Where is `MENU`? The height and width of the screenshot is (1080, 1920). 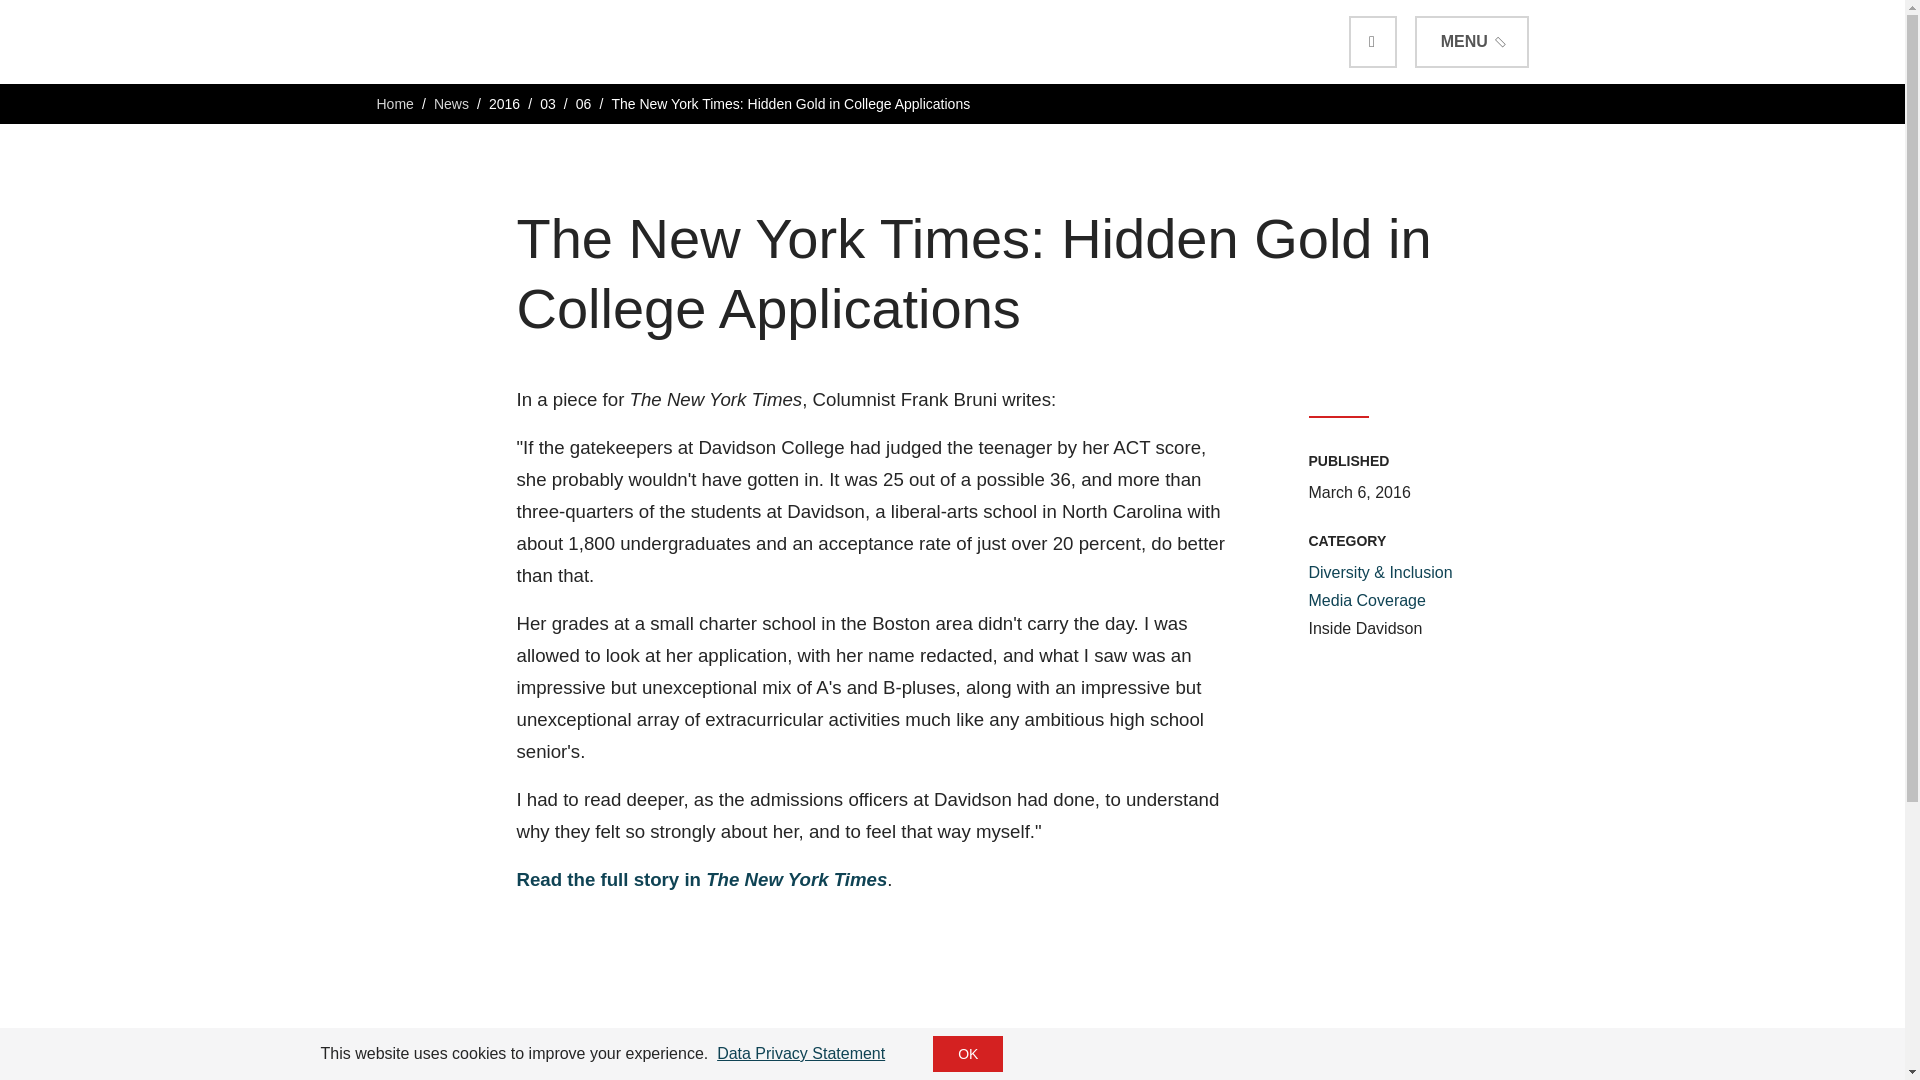 MENU is located at coordinates (1472, 42).